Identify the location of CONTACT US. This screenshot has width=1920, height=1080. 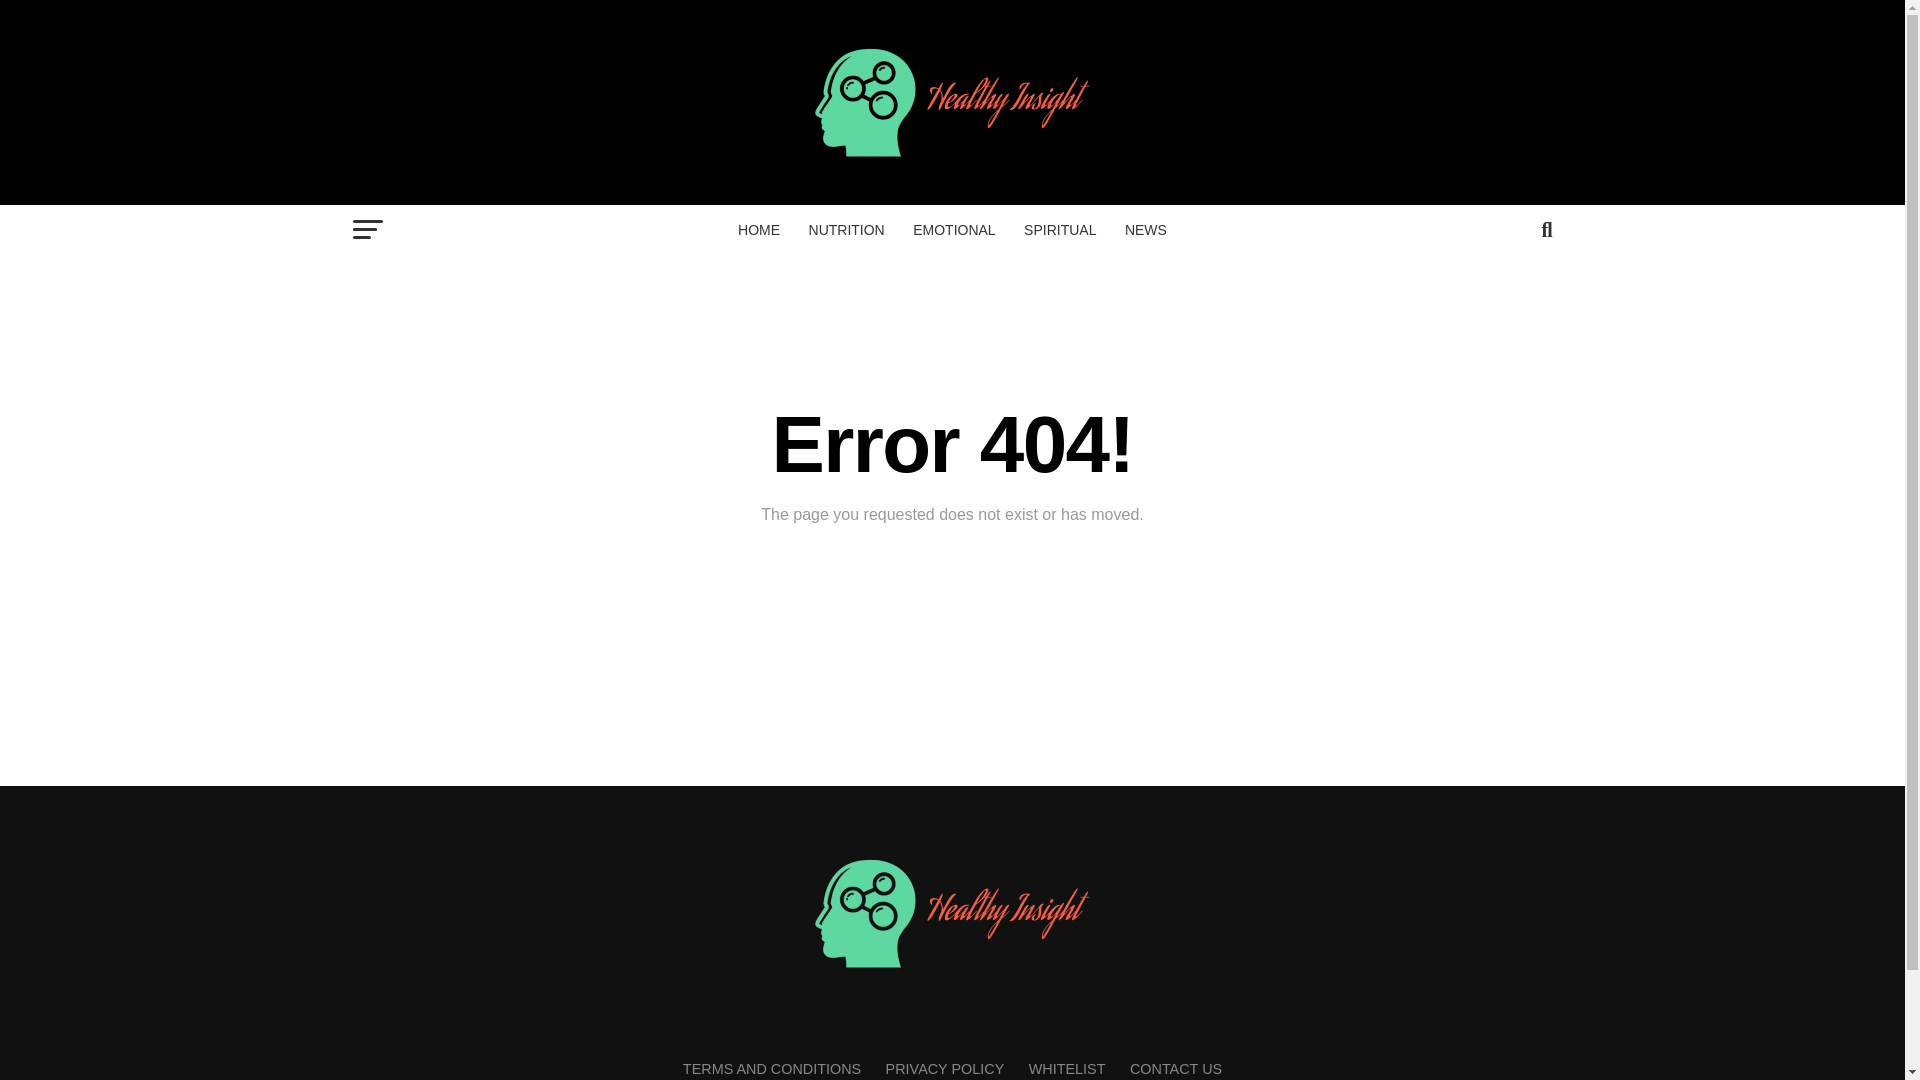
(1176, 1068).